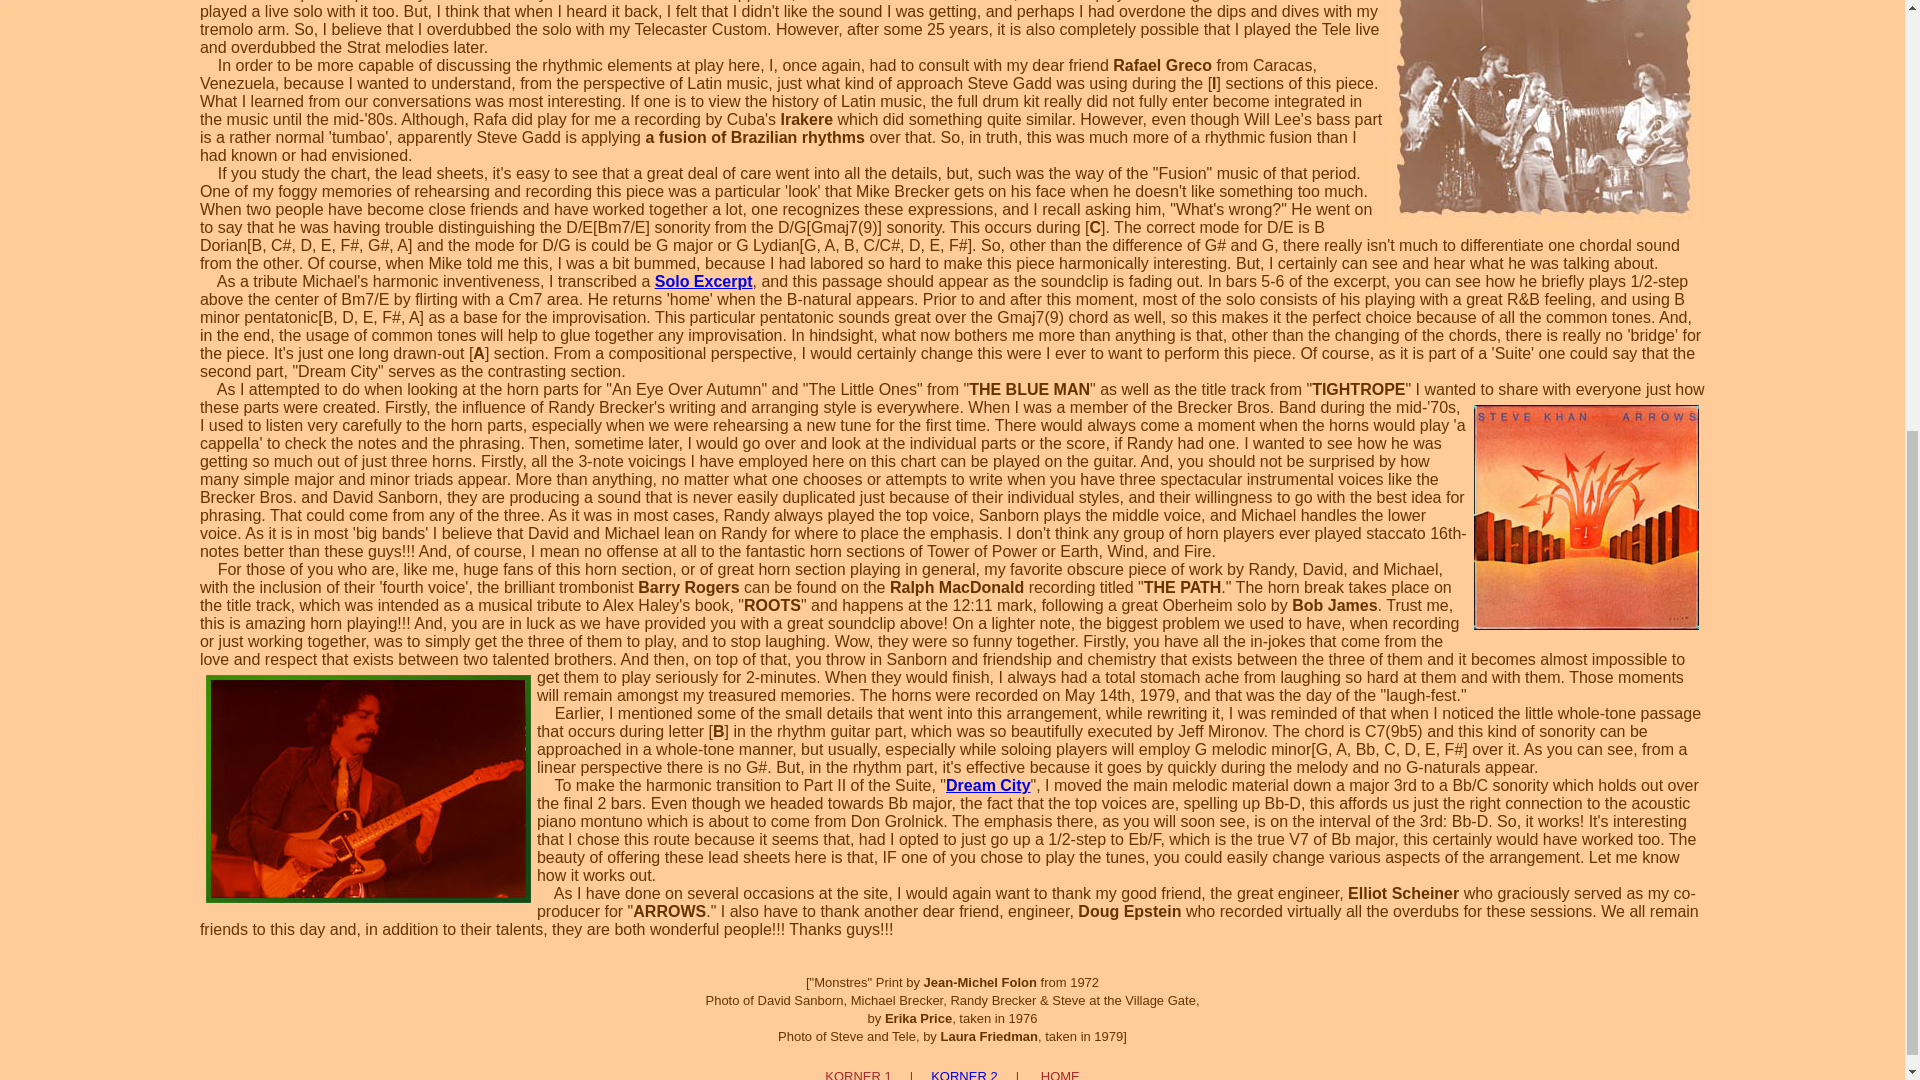 The image size is (1920, 1080). I want to click on Dream City, so click(988, 784).